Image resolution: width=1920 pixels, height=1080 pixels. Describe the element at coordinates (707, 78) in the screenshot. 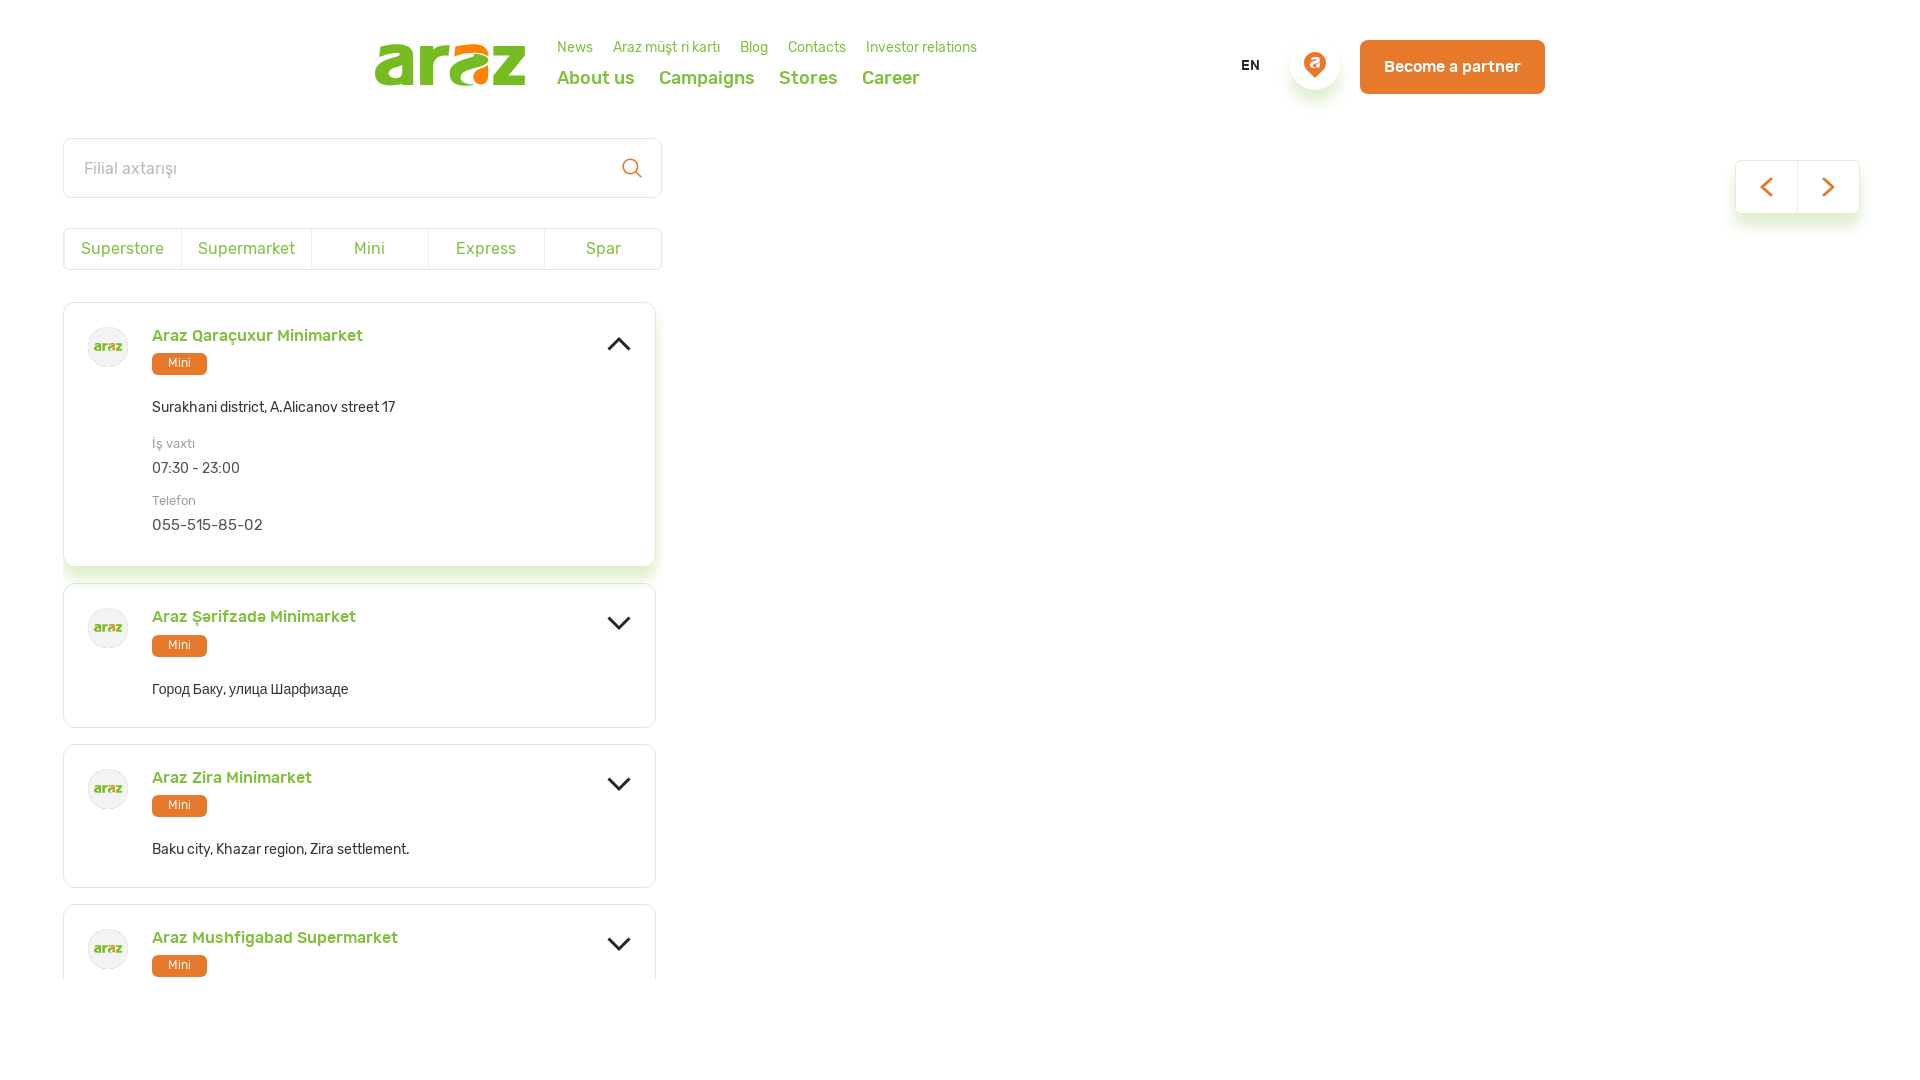

I see `Campaigns` at that location.